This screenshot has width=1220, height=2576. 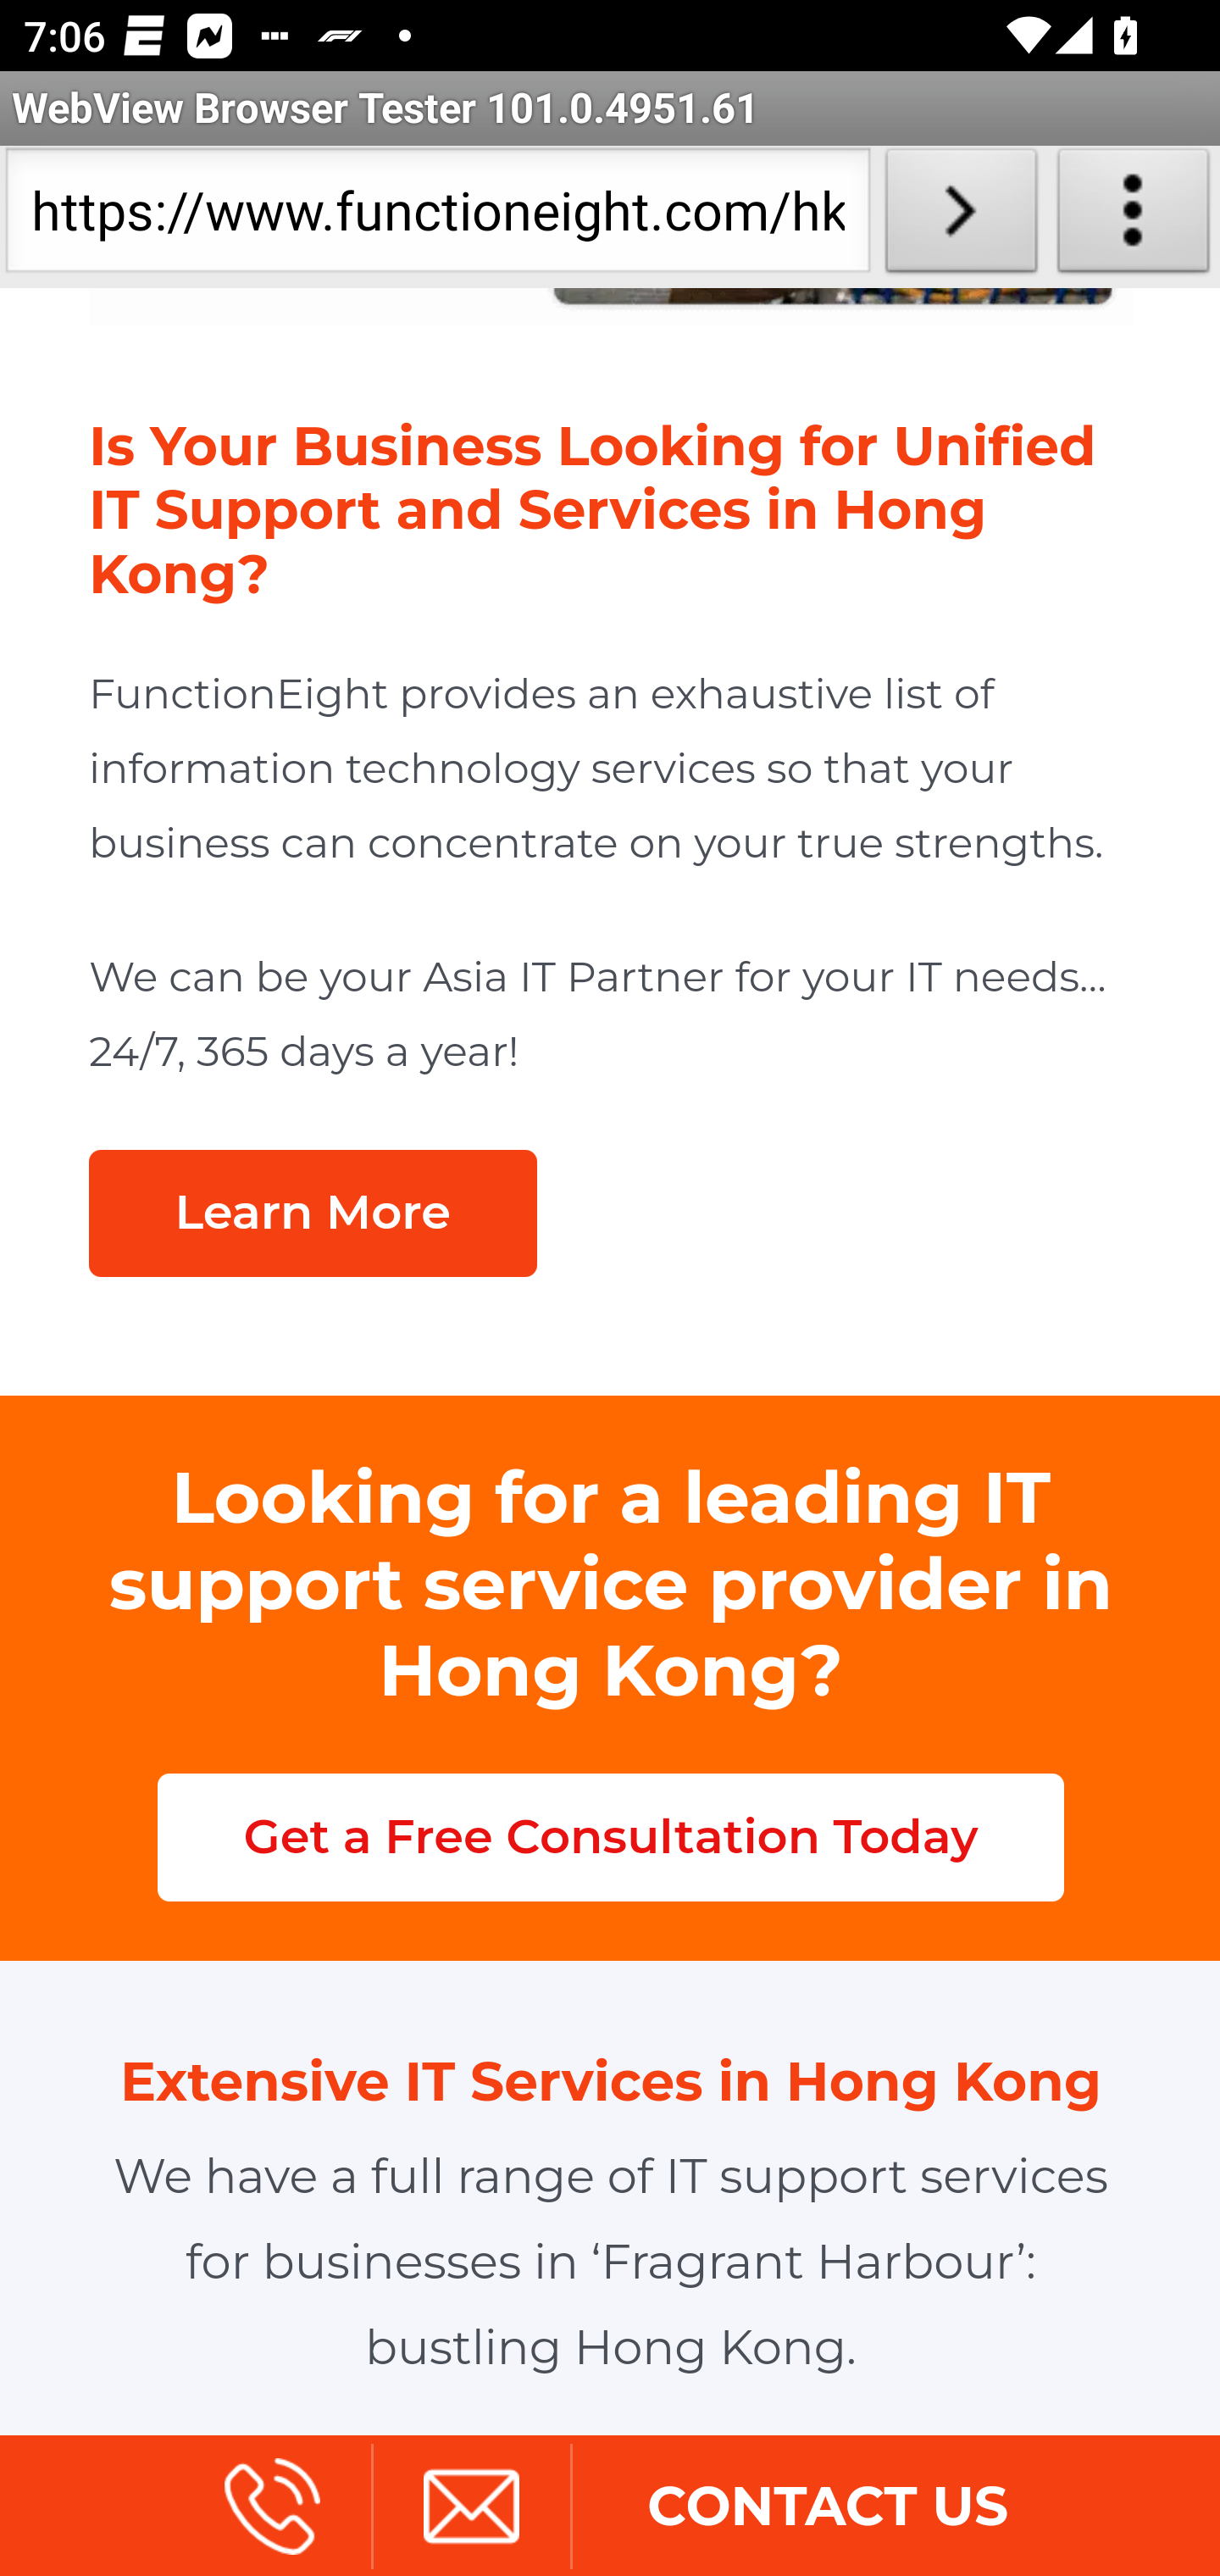 I want to click on Get a Free Consultation Today, so click(x=610, y=1837).